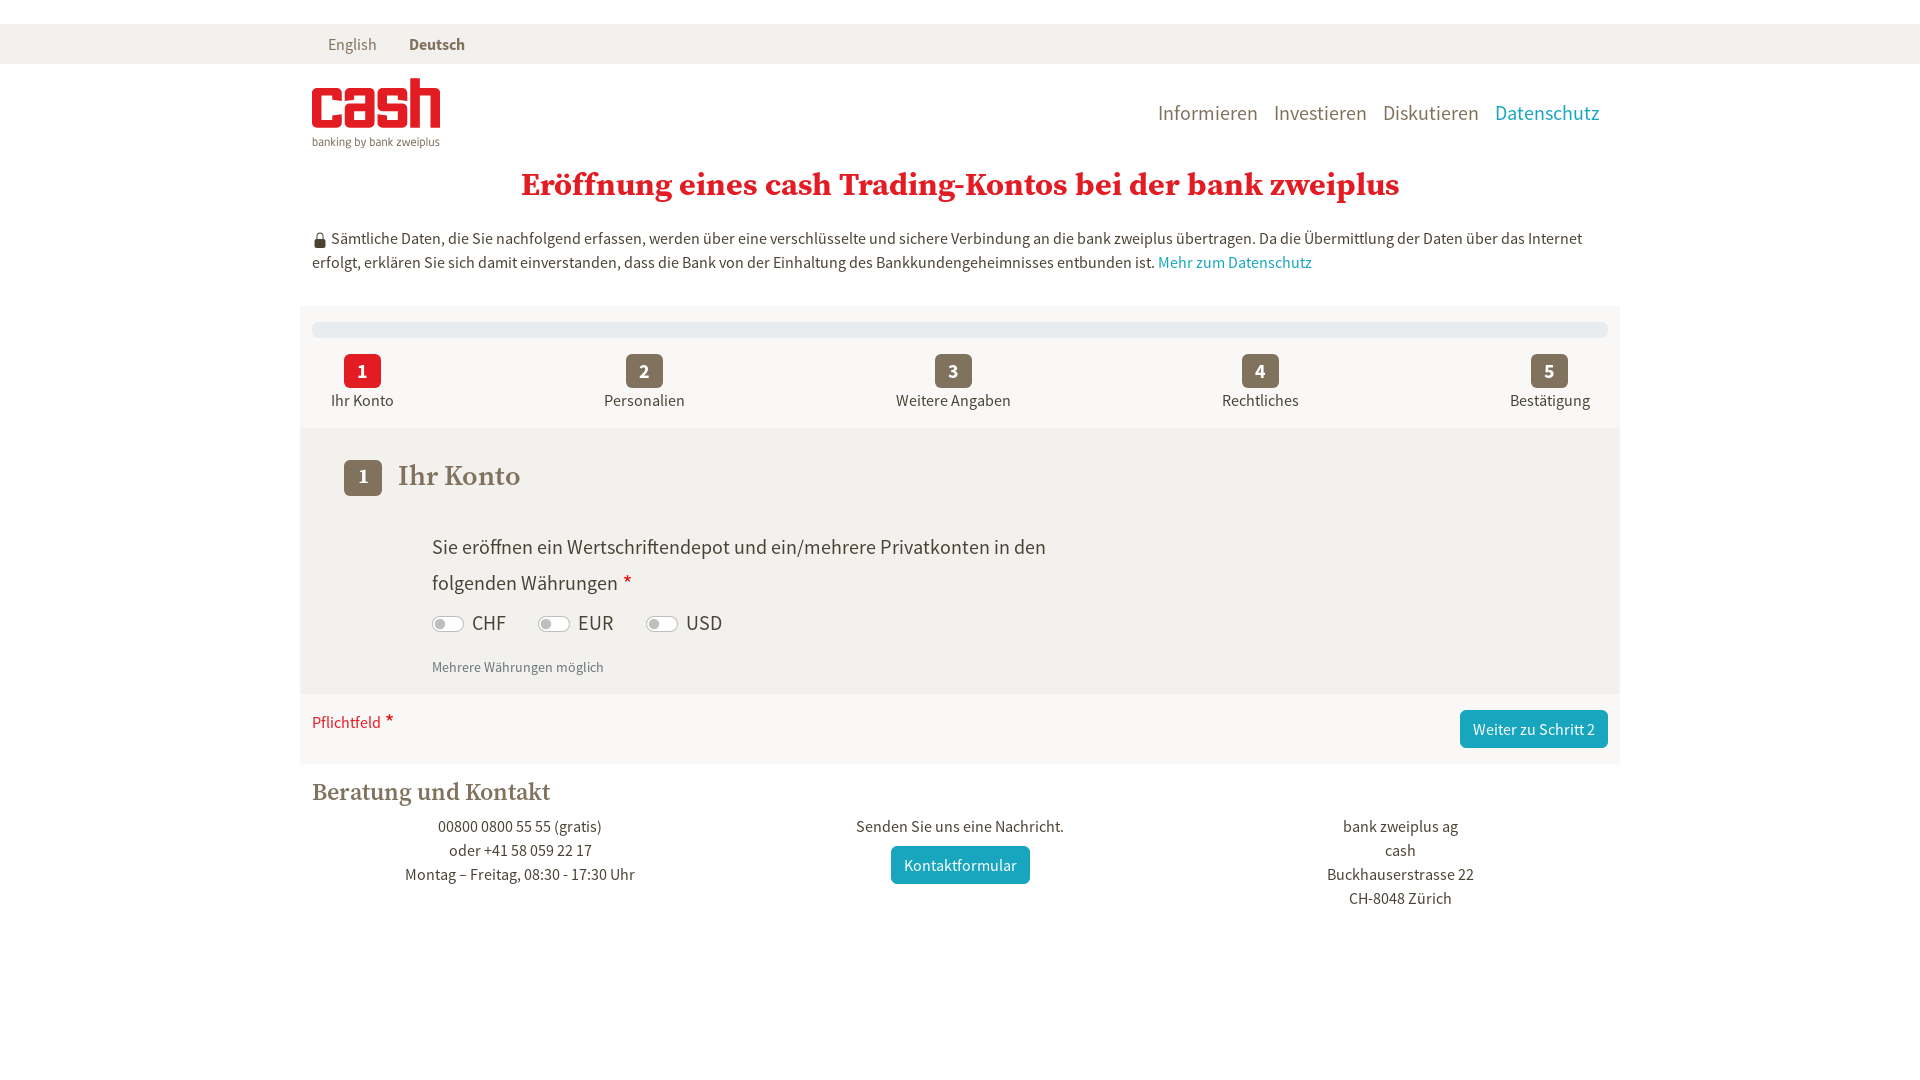  What do you see at coordinates (1431, 113) in the screenshot?
I see `Diskutieren` at bounding box center [1431, 113].